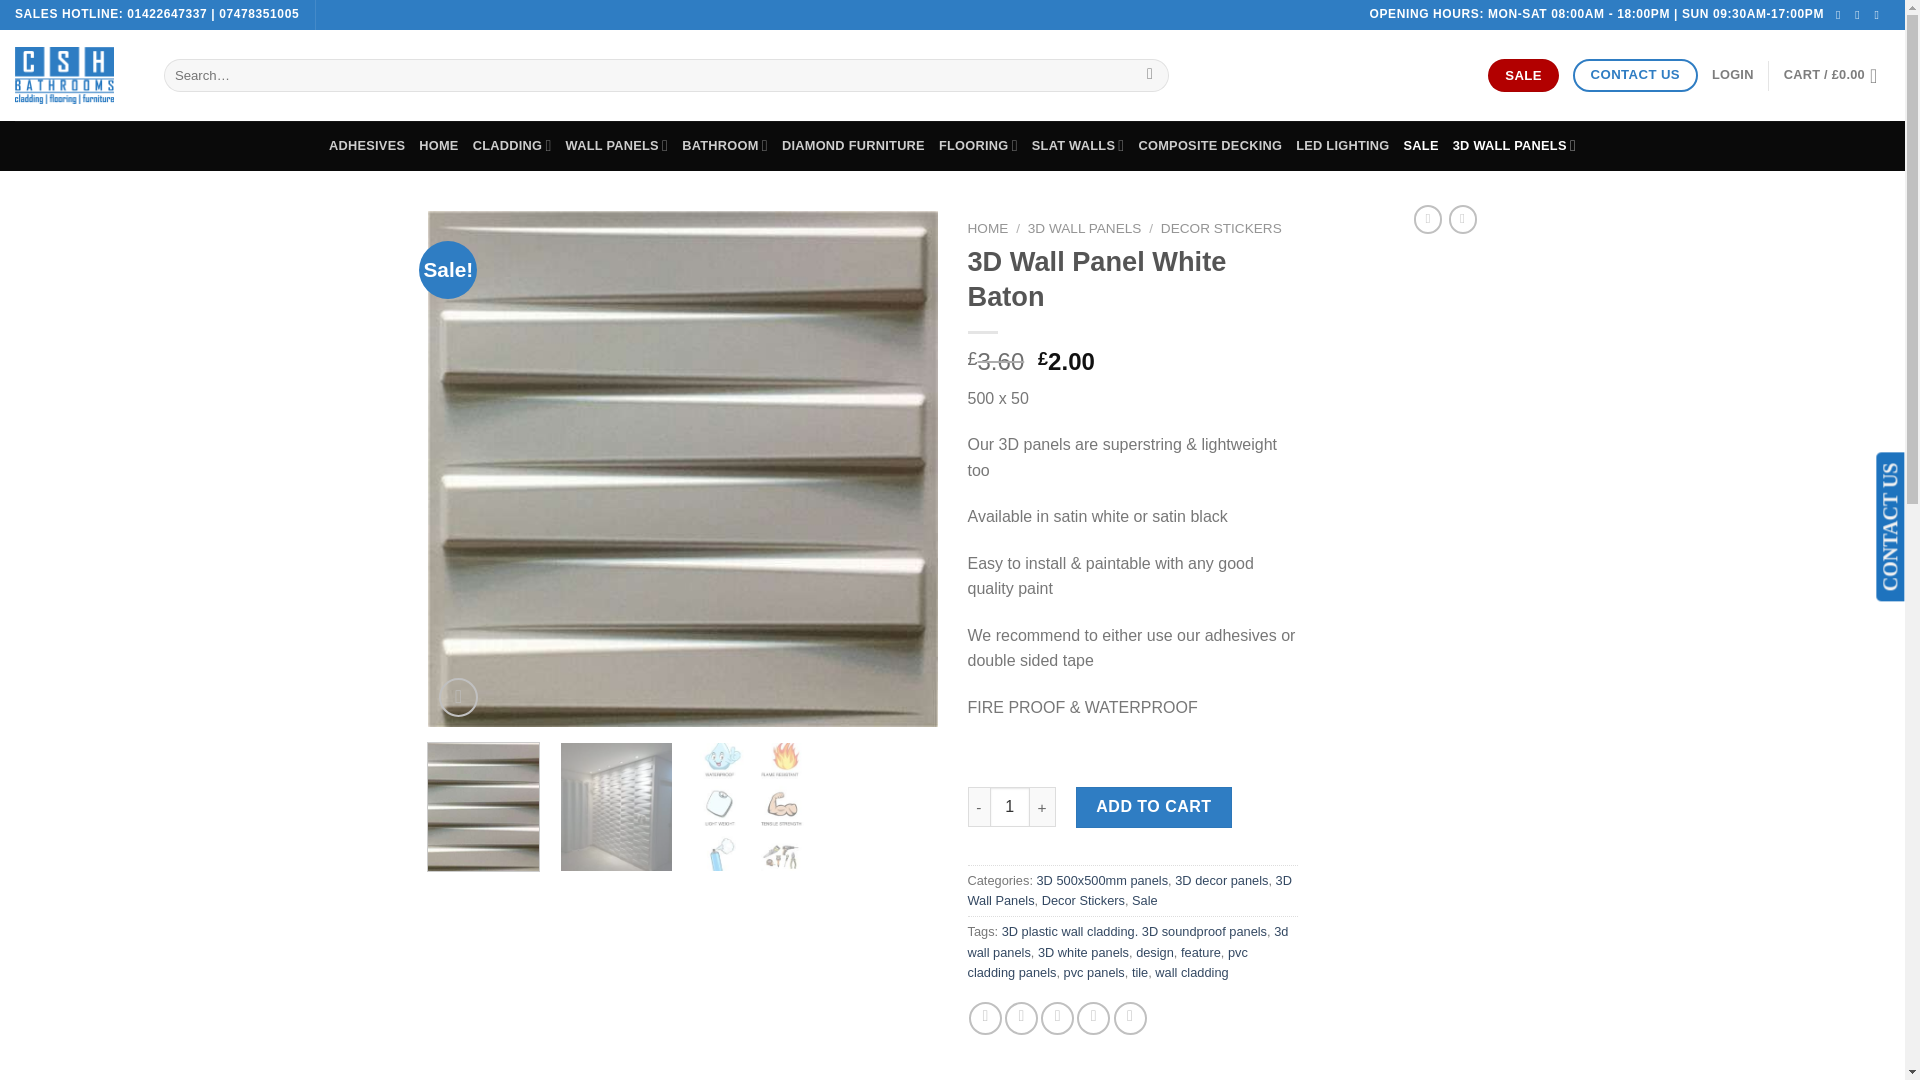  I want to click on Zoom, so click(458, 698).